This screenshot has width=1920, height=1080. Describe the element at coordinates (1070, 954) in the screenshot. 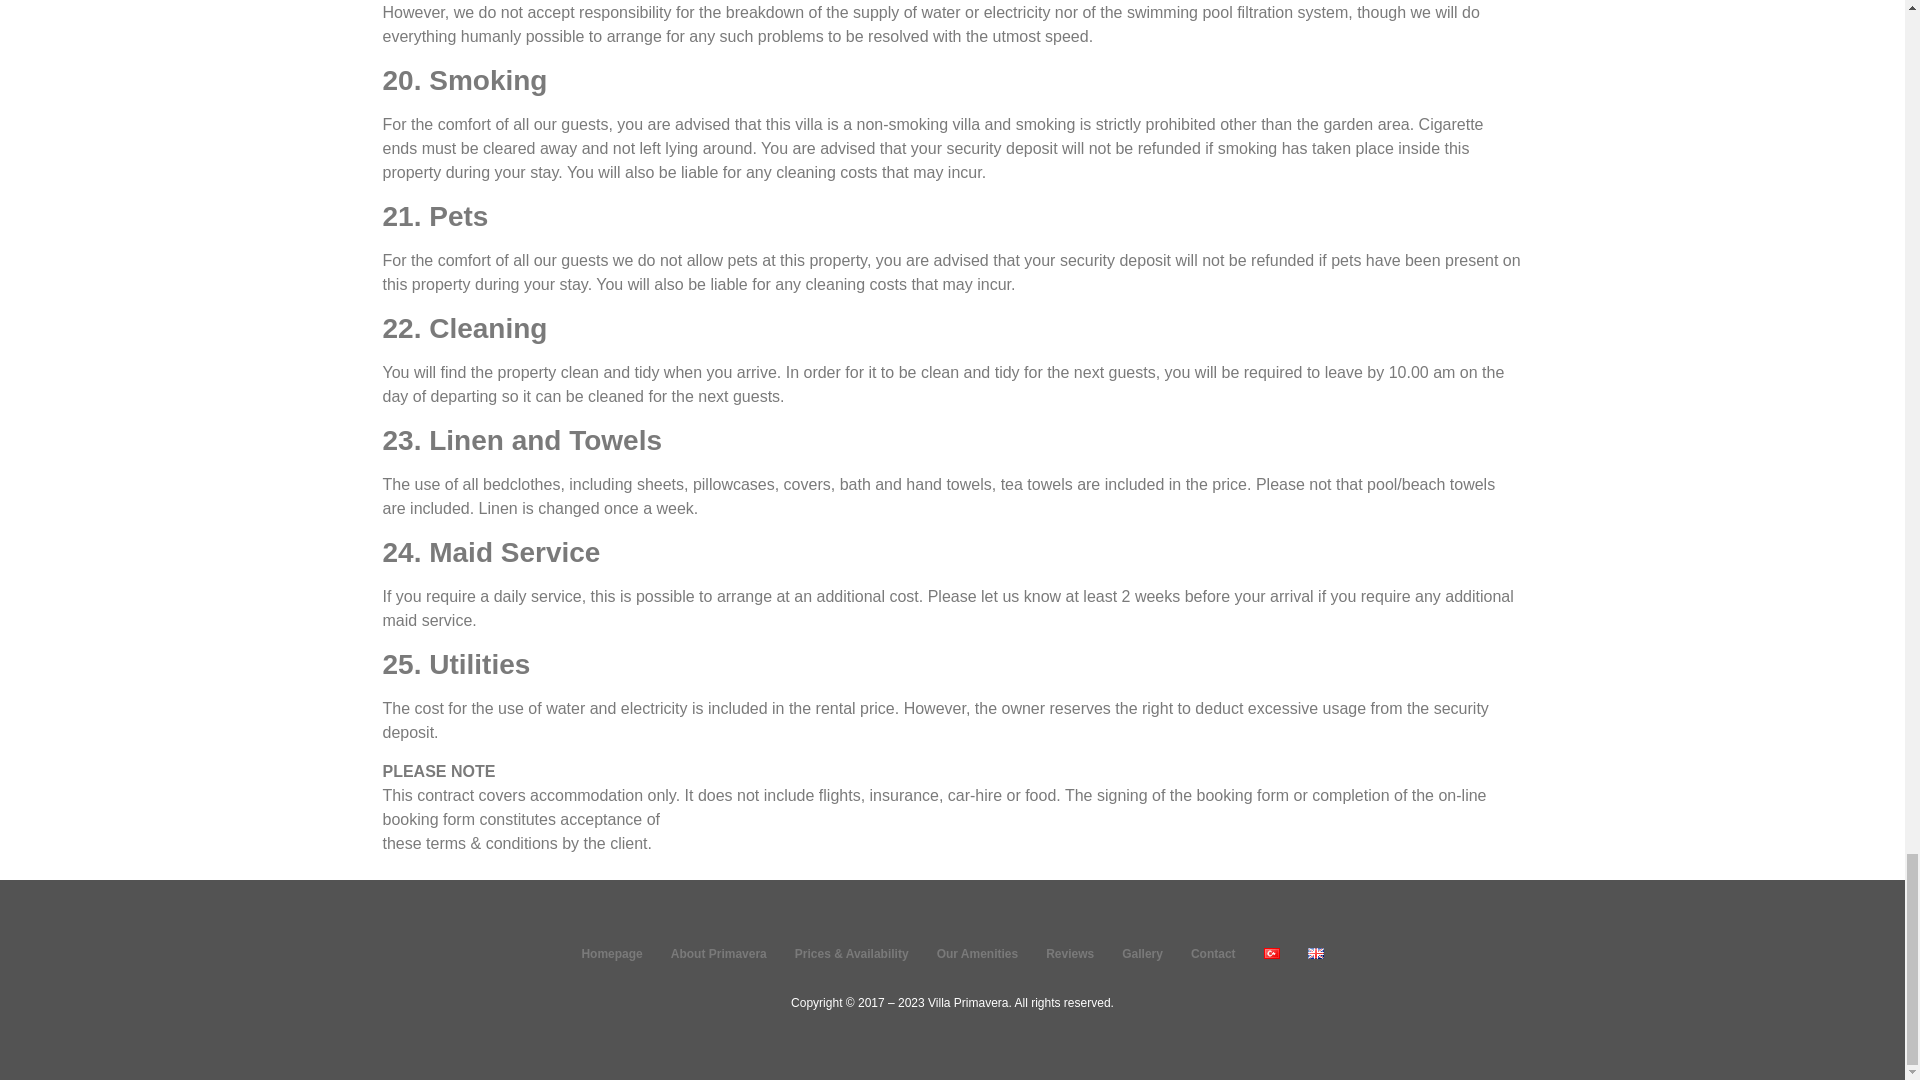

I see `Reviews` at that location.